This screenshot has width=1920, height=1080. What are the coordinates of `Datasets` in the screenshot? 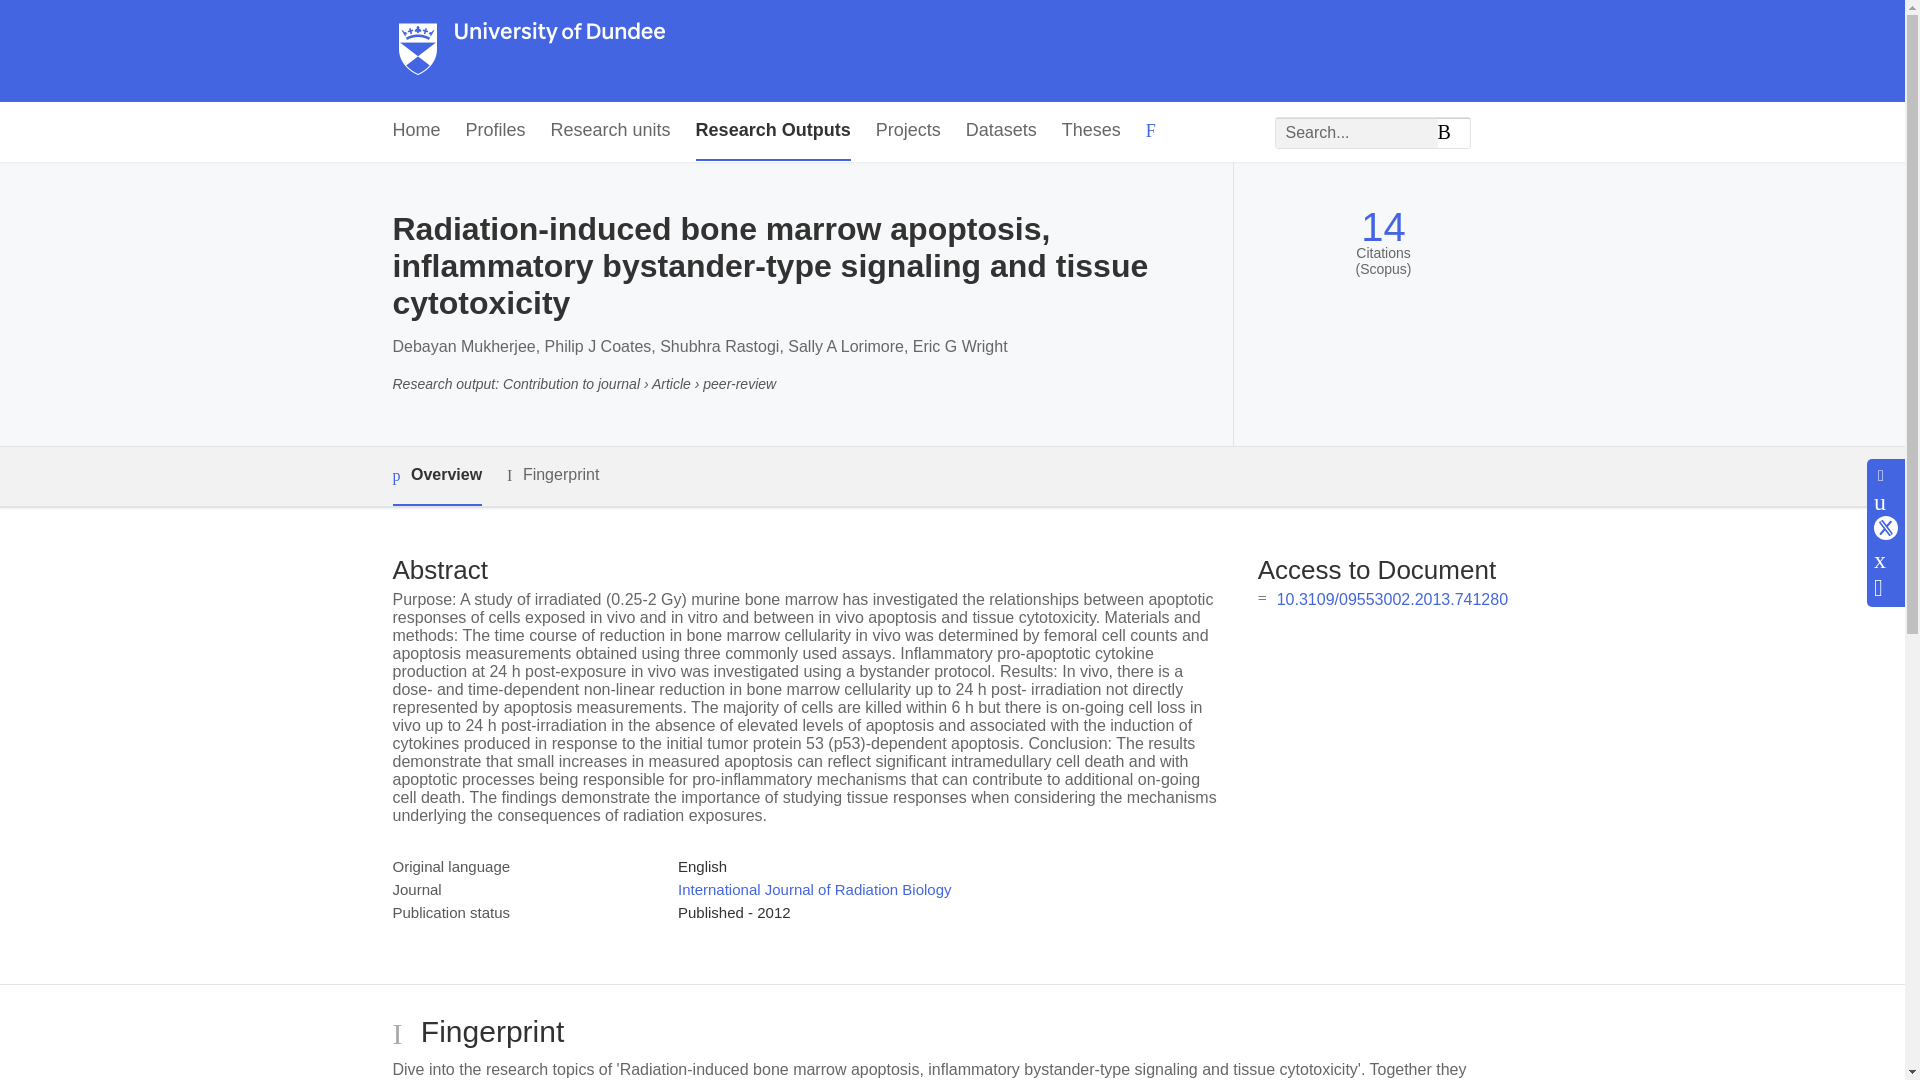 It's located at (1000, 130).